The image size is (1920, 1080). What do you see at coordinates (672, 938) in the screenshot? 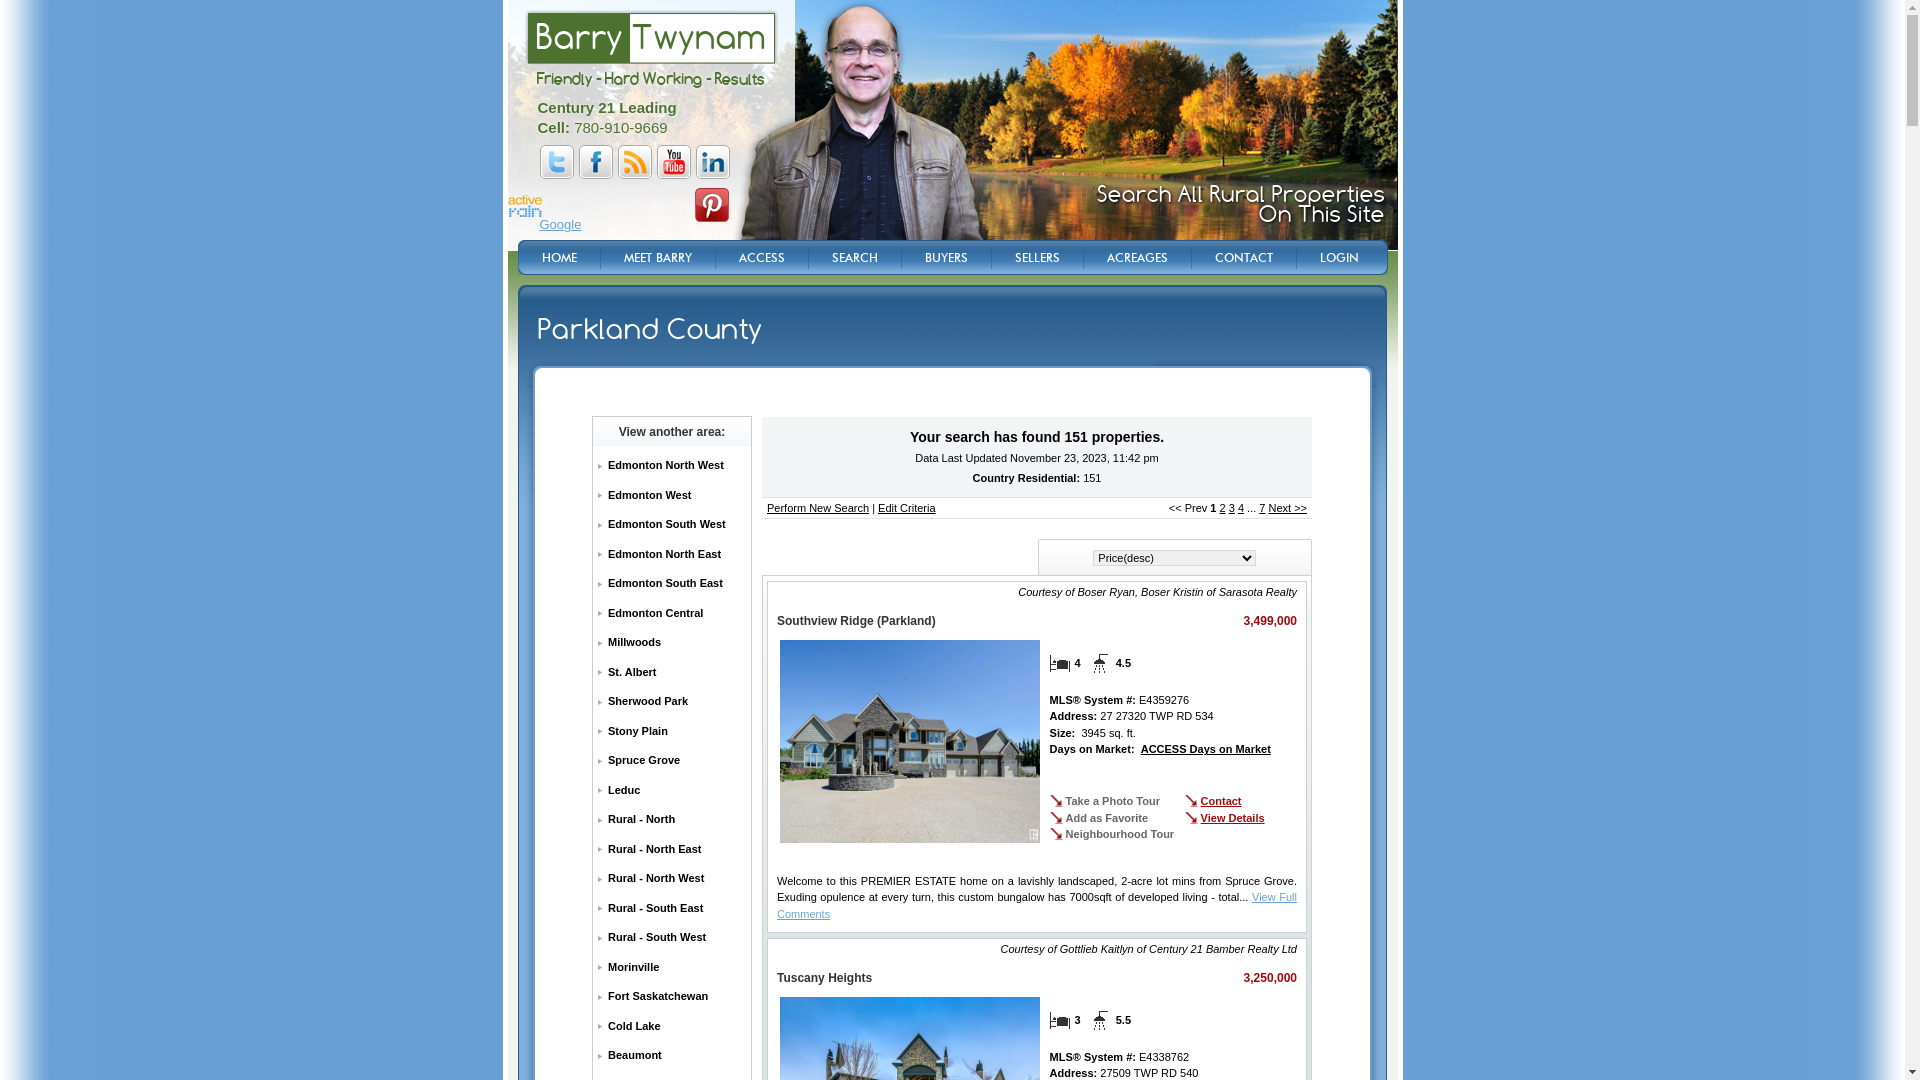
I see `Rural - South West` at bounding box center [672, 938].